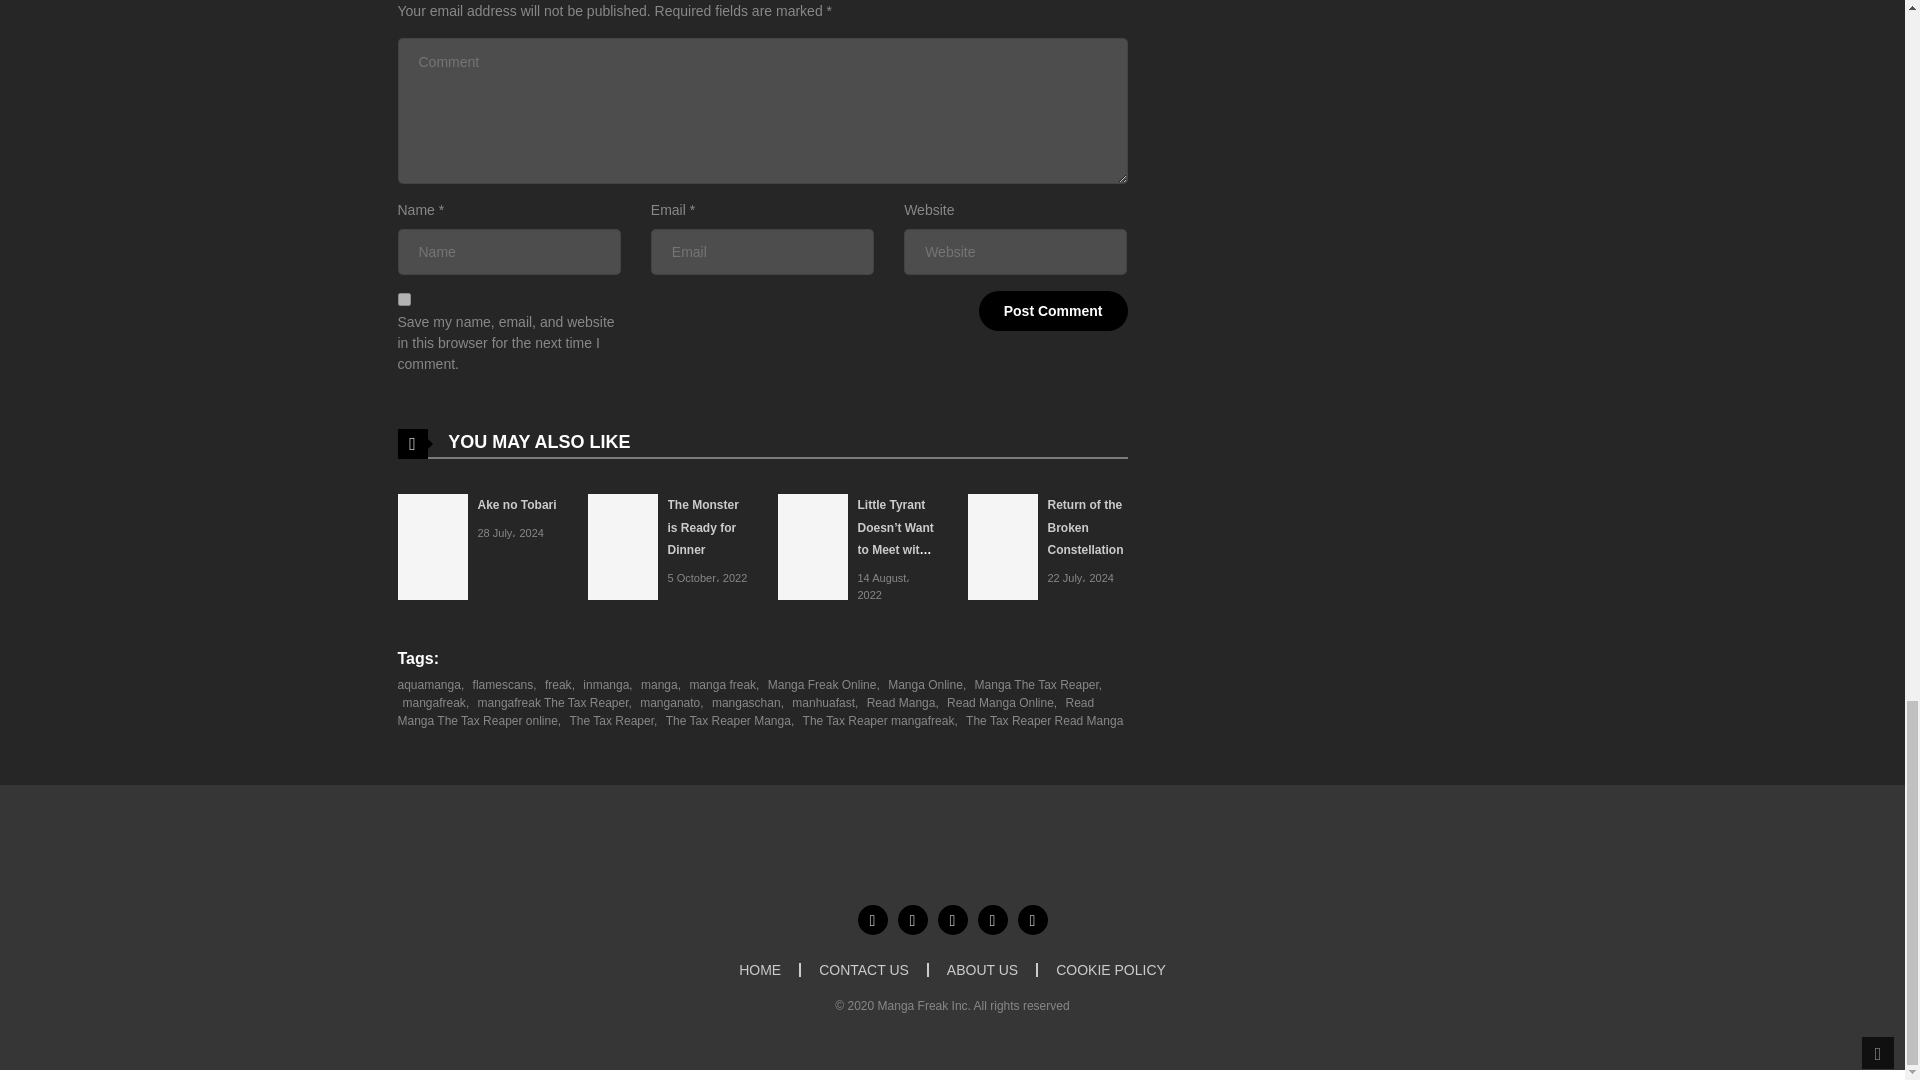  I want to click on Twitter, so click(912, 920).